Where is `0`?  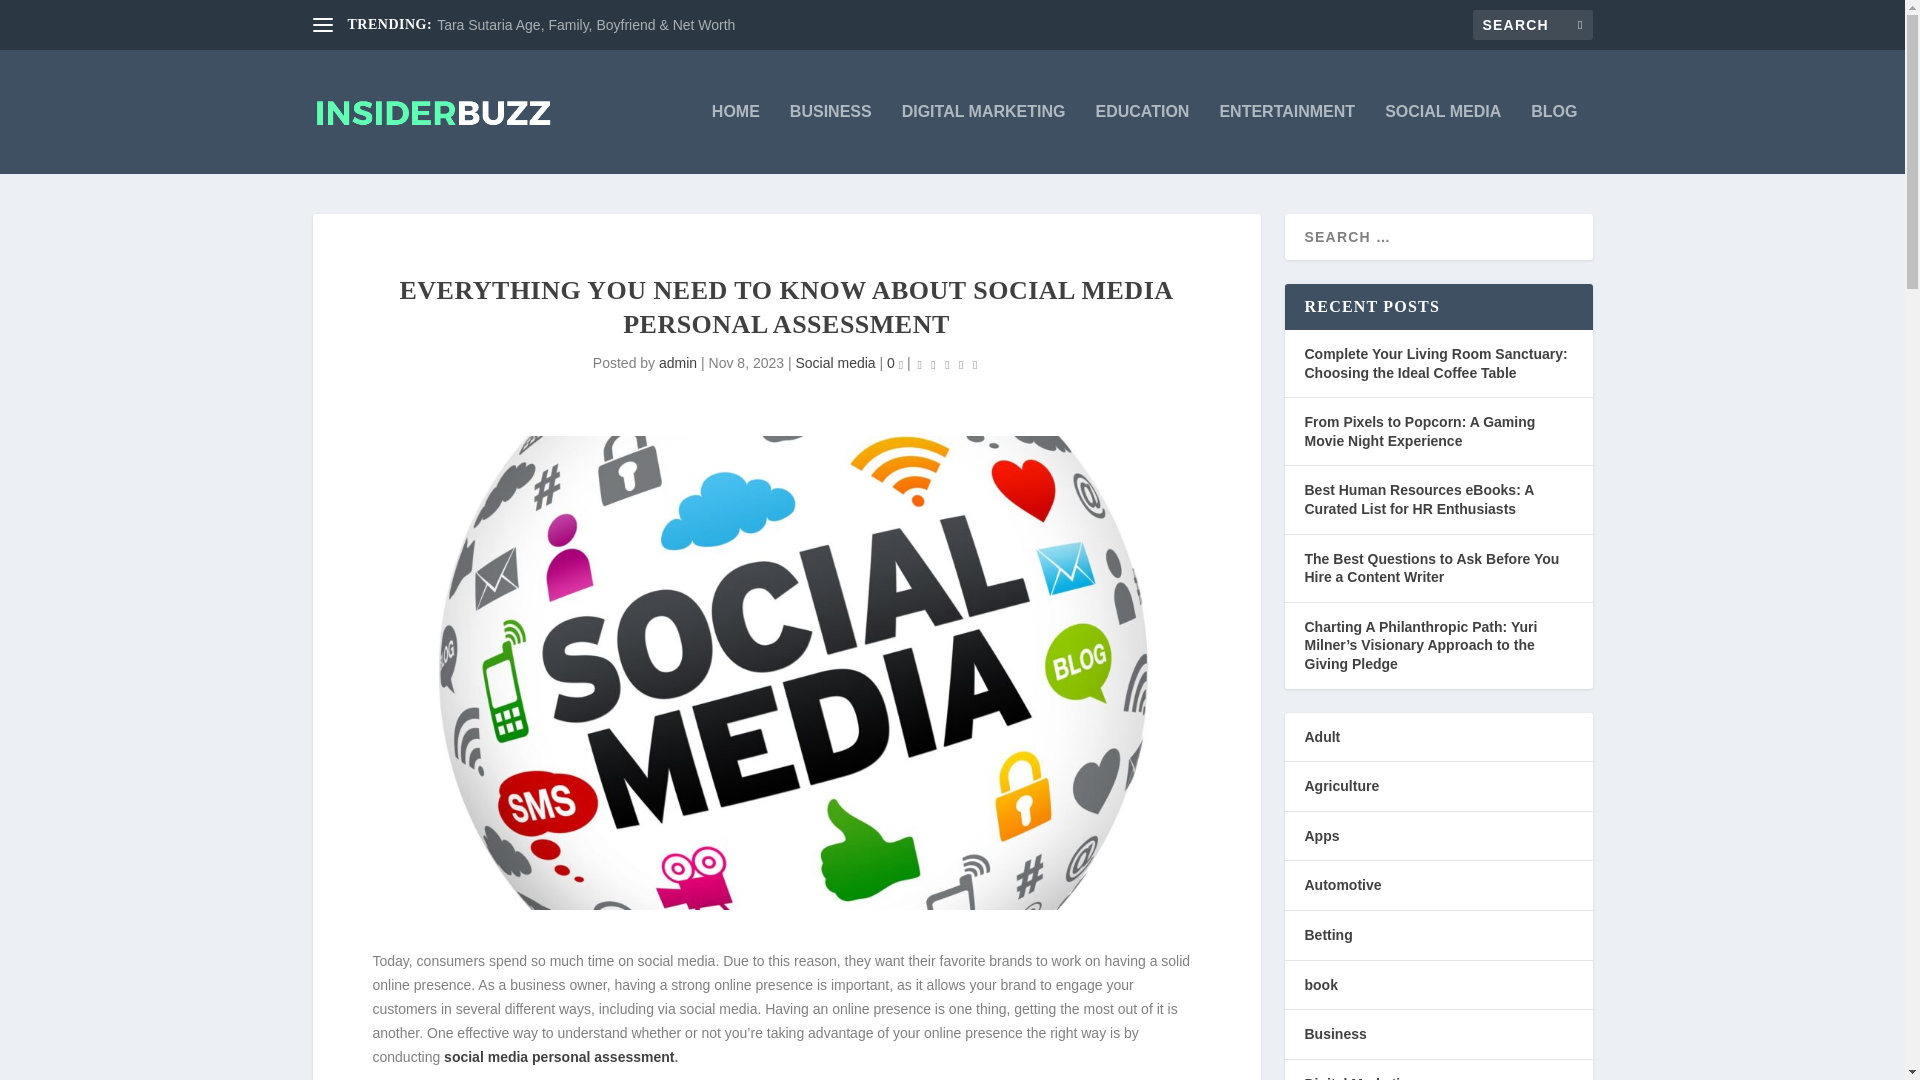 0 is located at coordinates (894, 363).